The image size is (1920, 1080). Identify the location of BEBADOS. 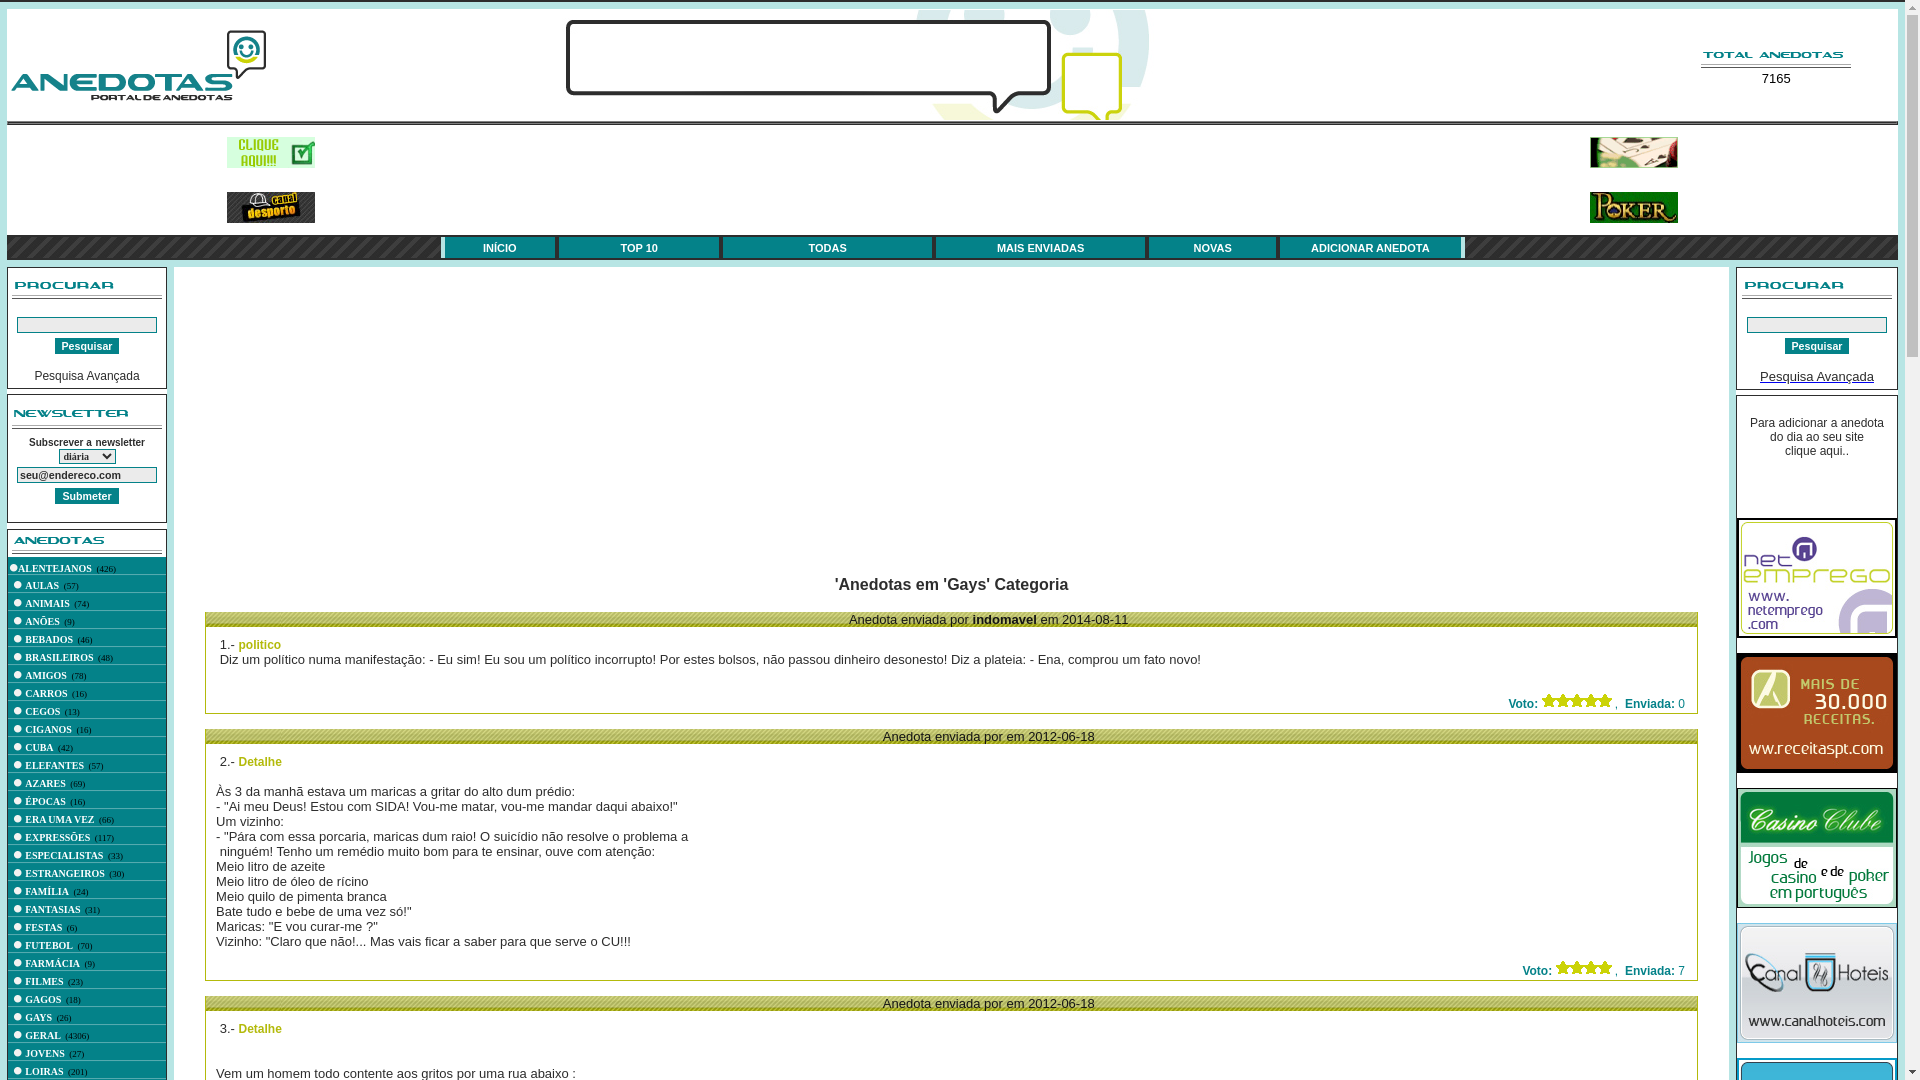
(49, 640).